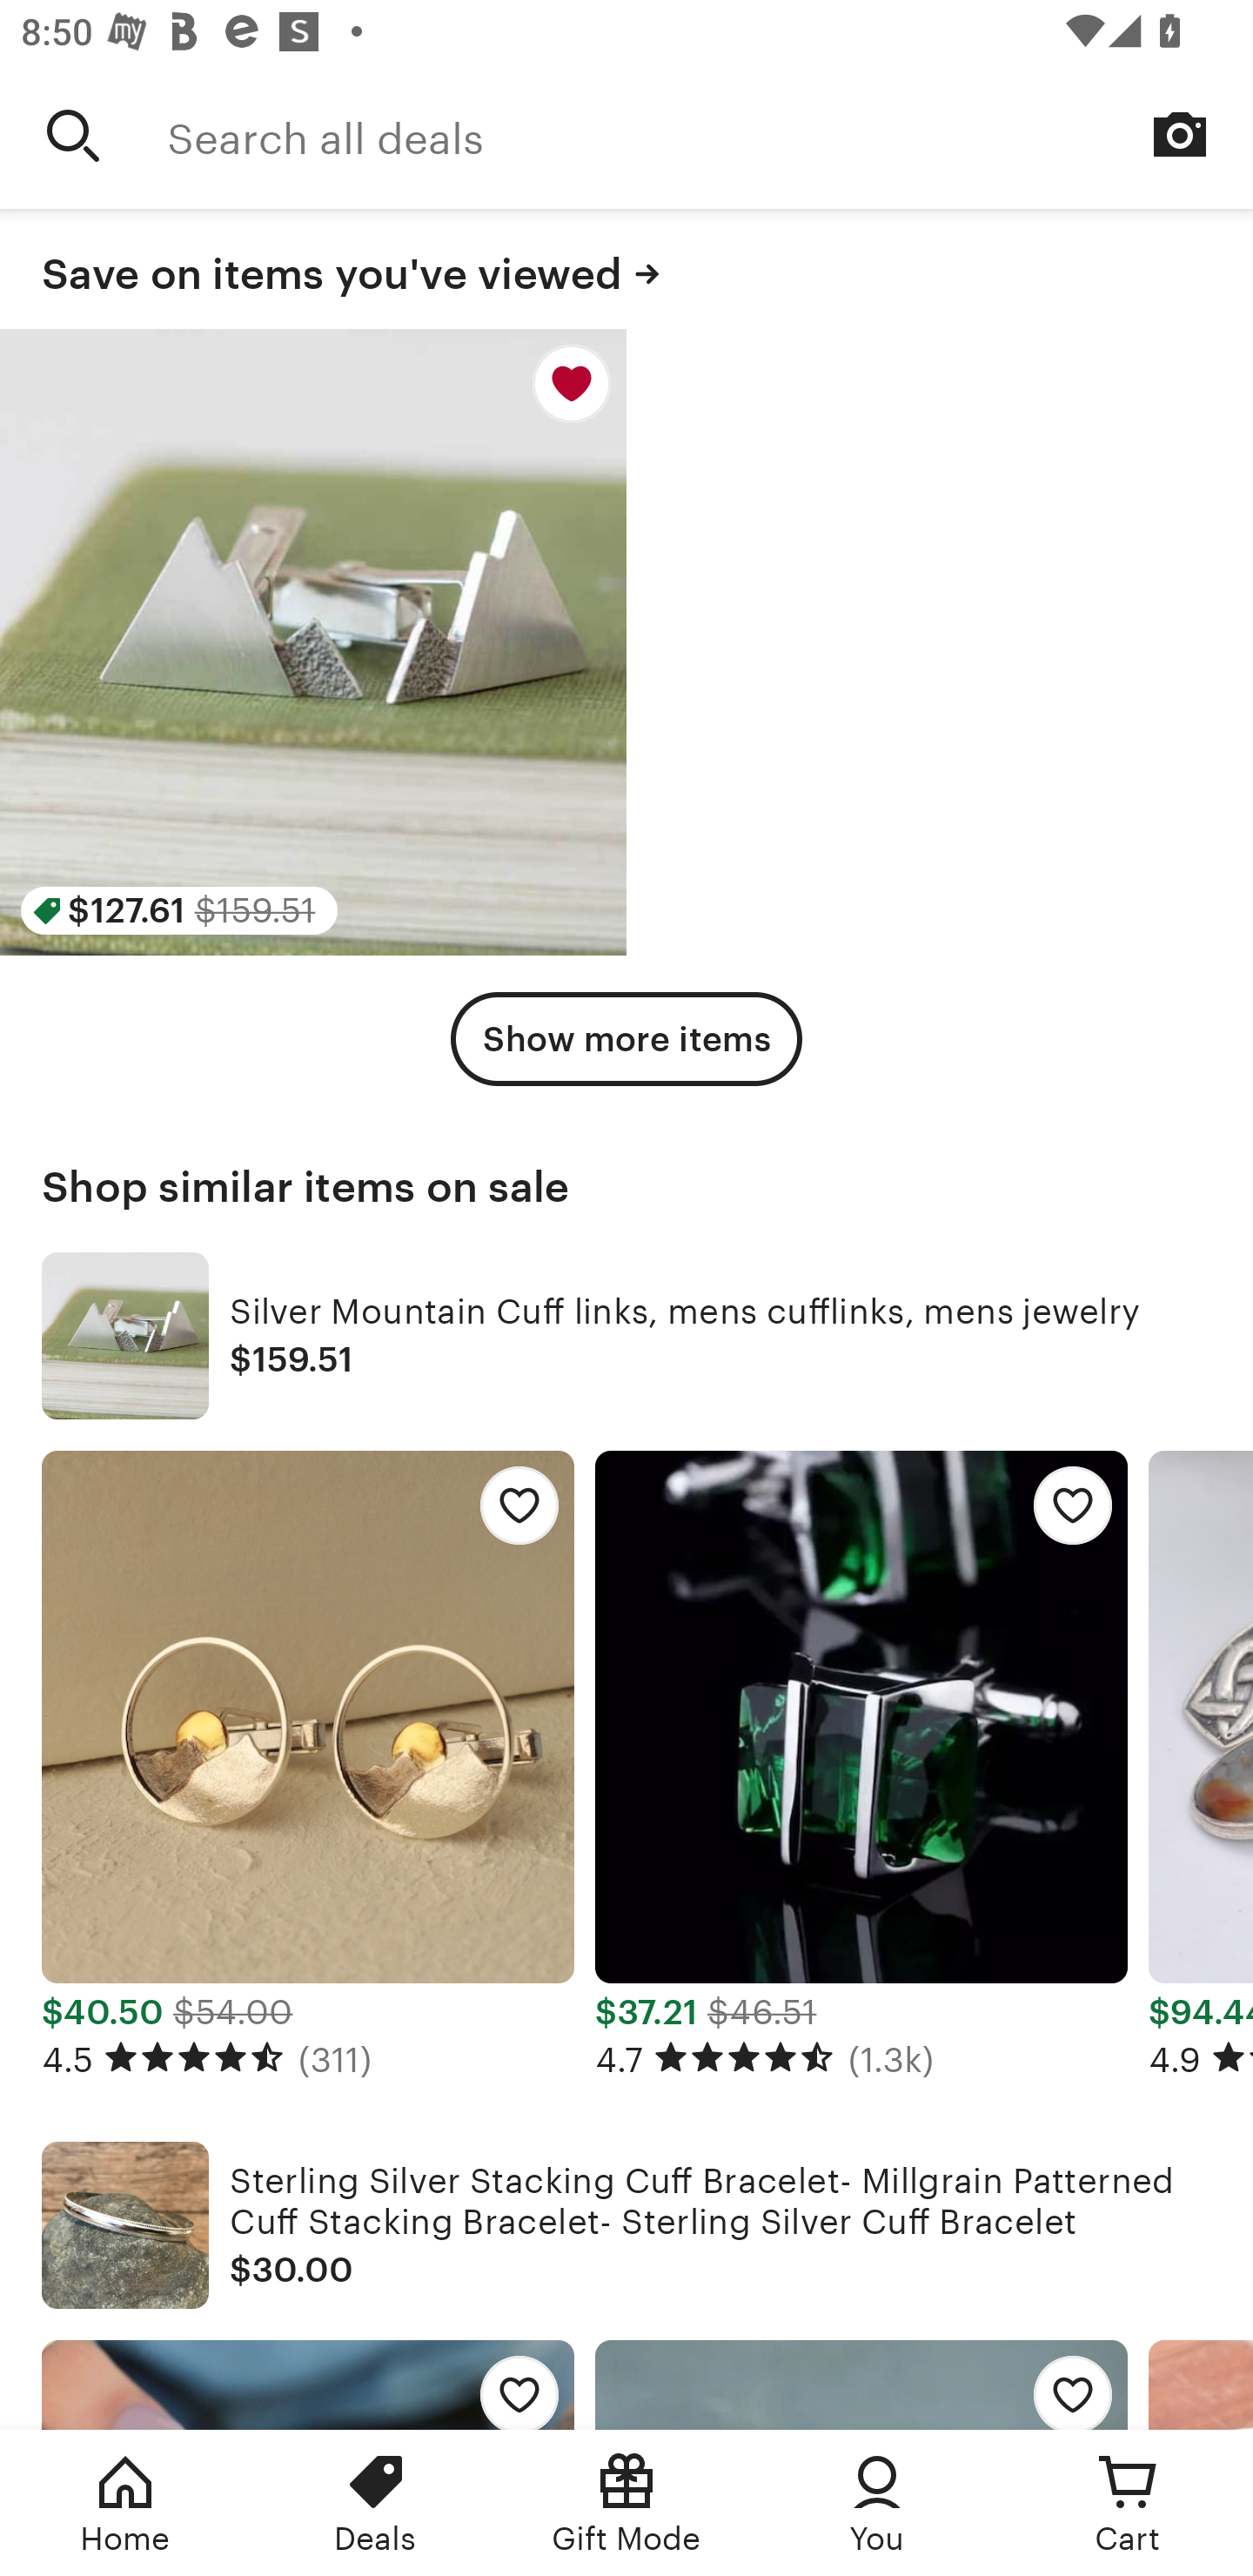  Describe the element at coordinates (125, 2503) in the screenshot. I see `Home` at that location.